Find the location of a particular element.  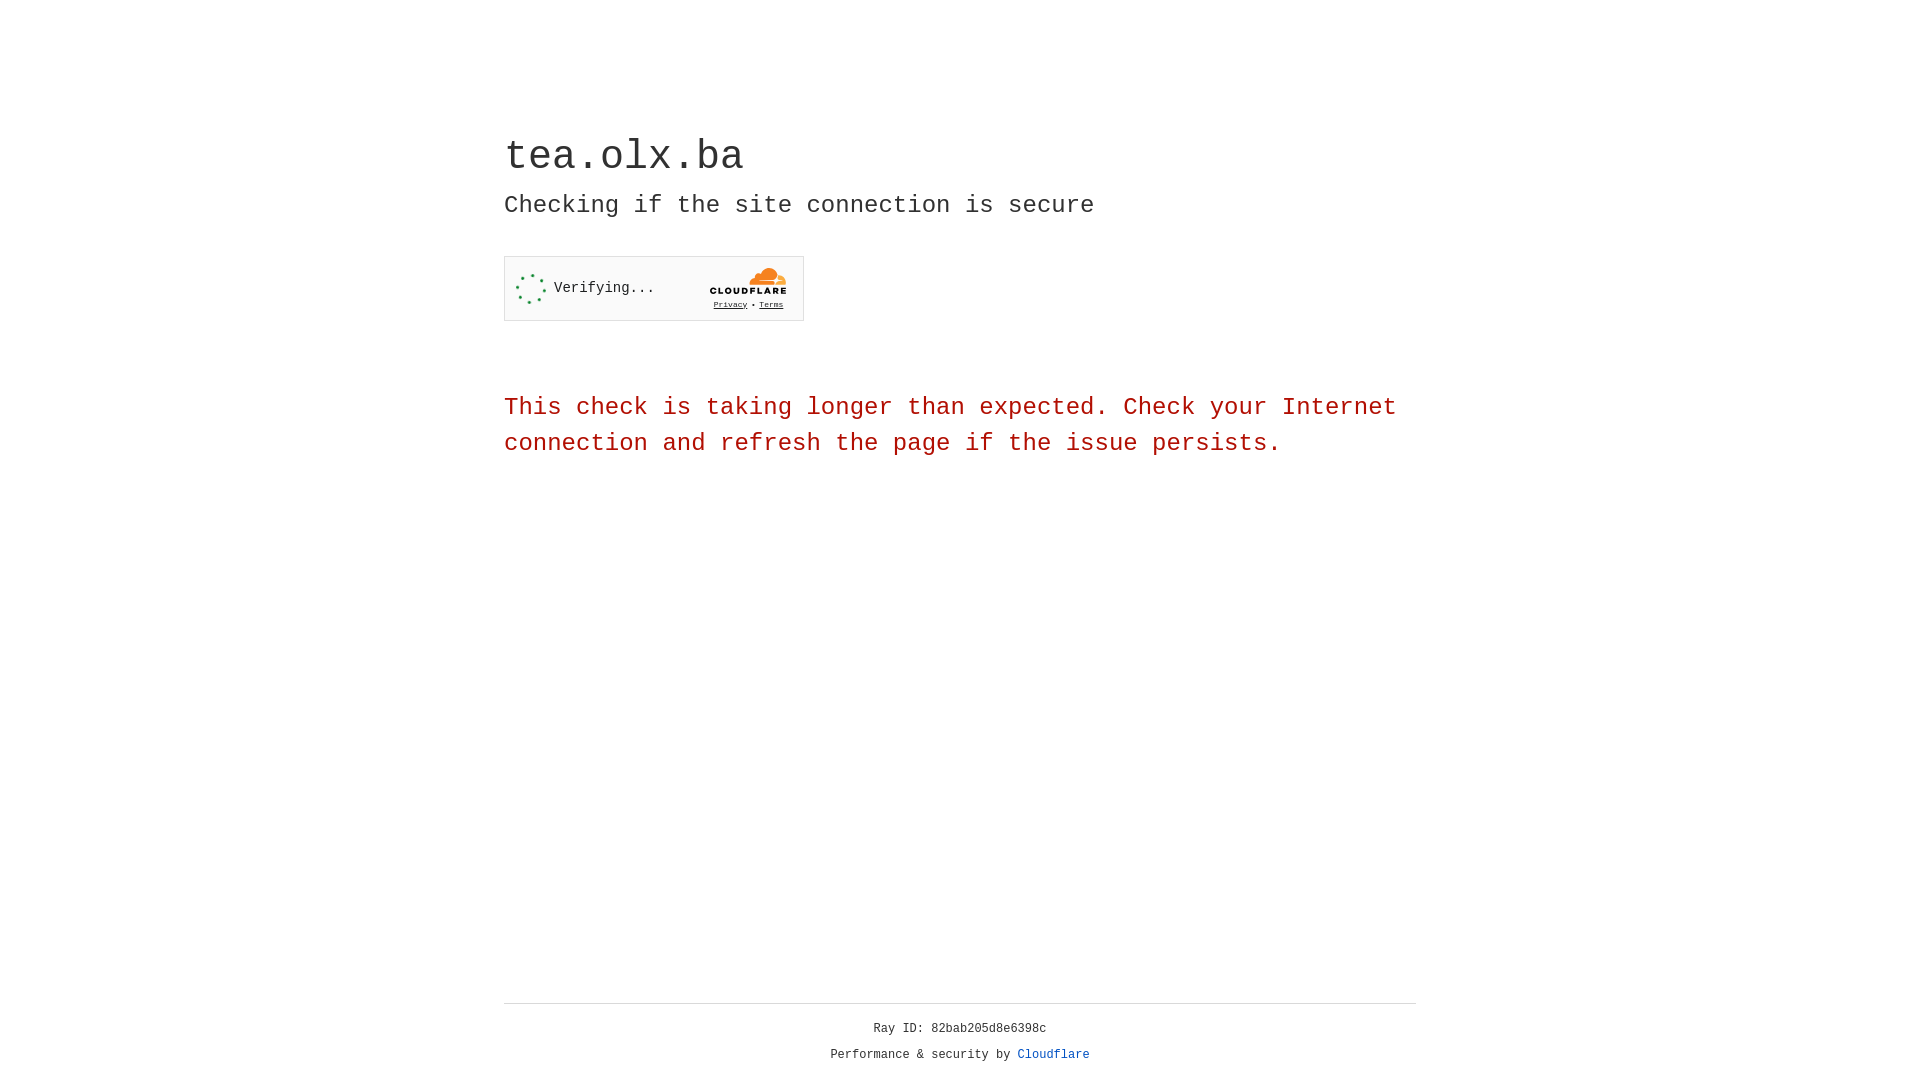

Widget containing a Cloudflare security challenge is located at coordinates (654, 288).